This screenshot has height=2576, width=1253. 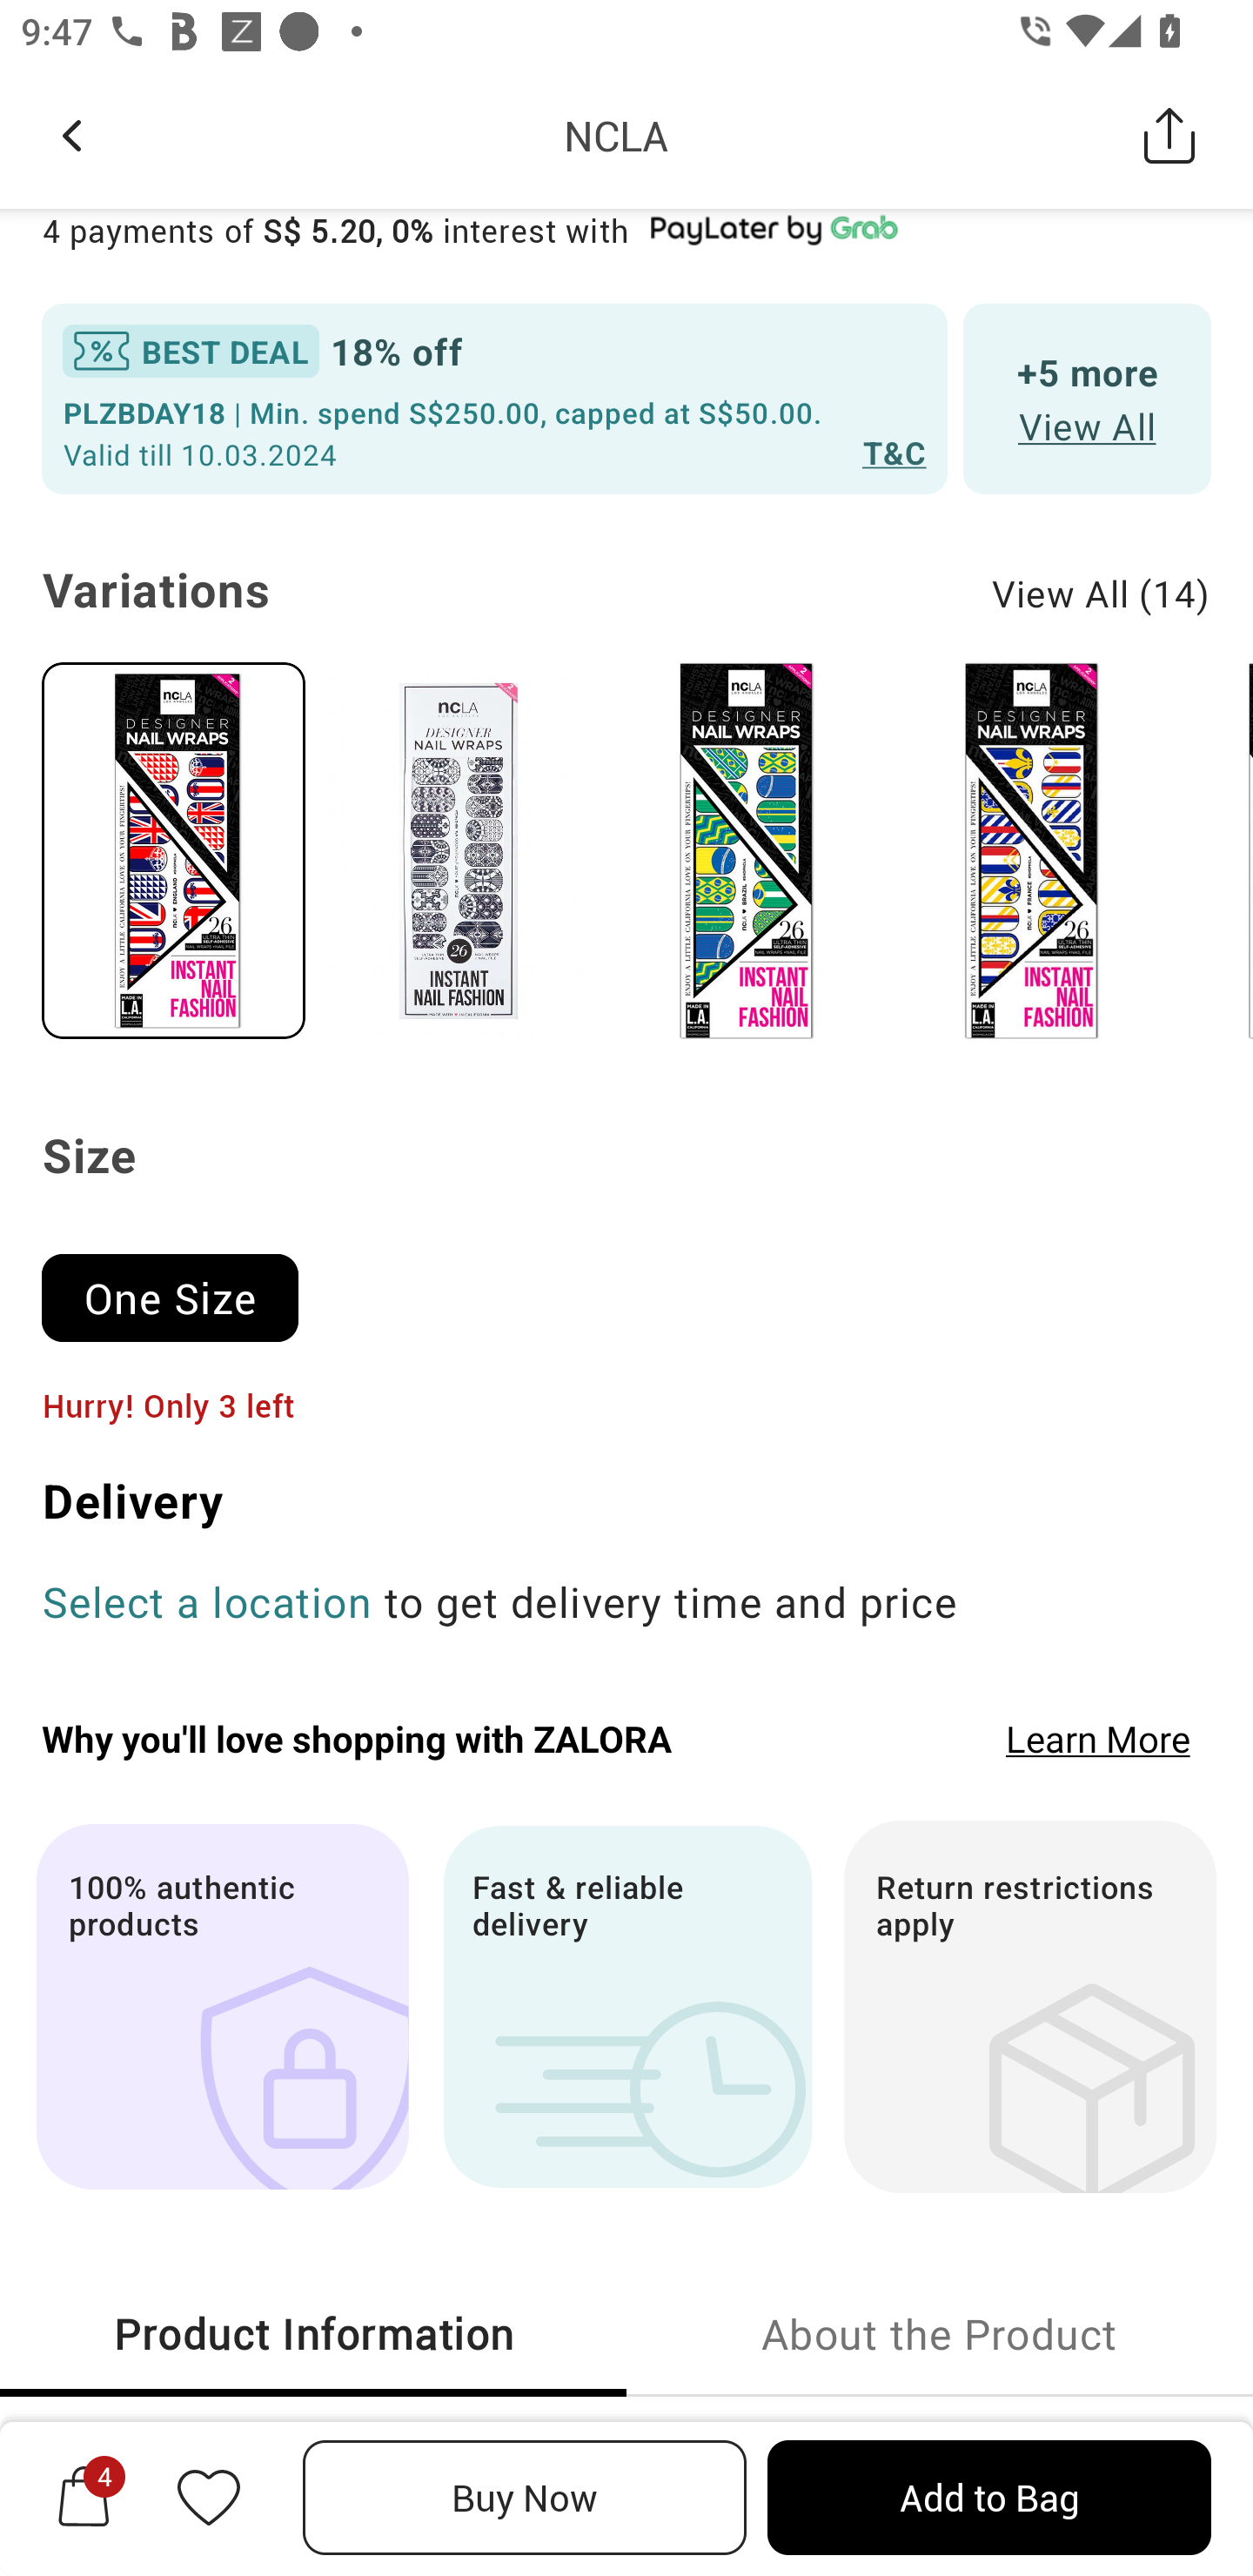 What do you see at coordinates (988, 2498) in the screenshot?
I see `Add to Bag` at bounding box center [988, 2498].